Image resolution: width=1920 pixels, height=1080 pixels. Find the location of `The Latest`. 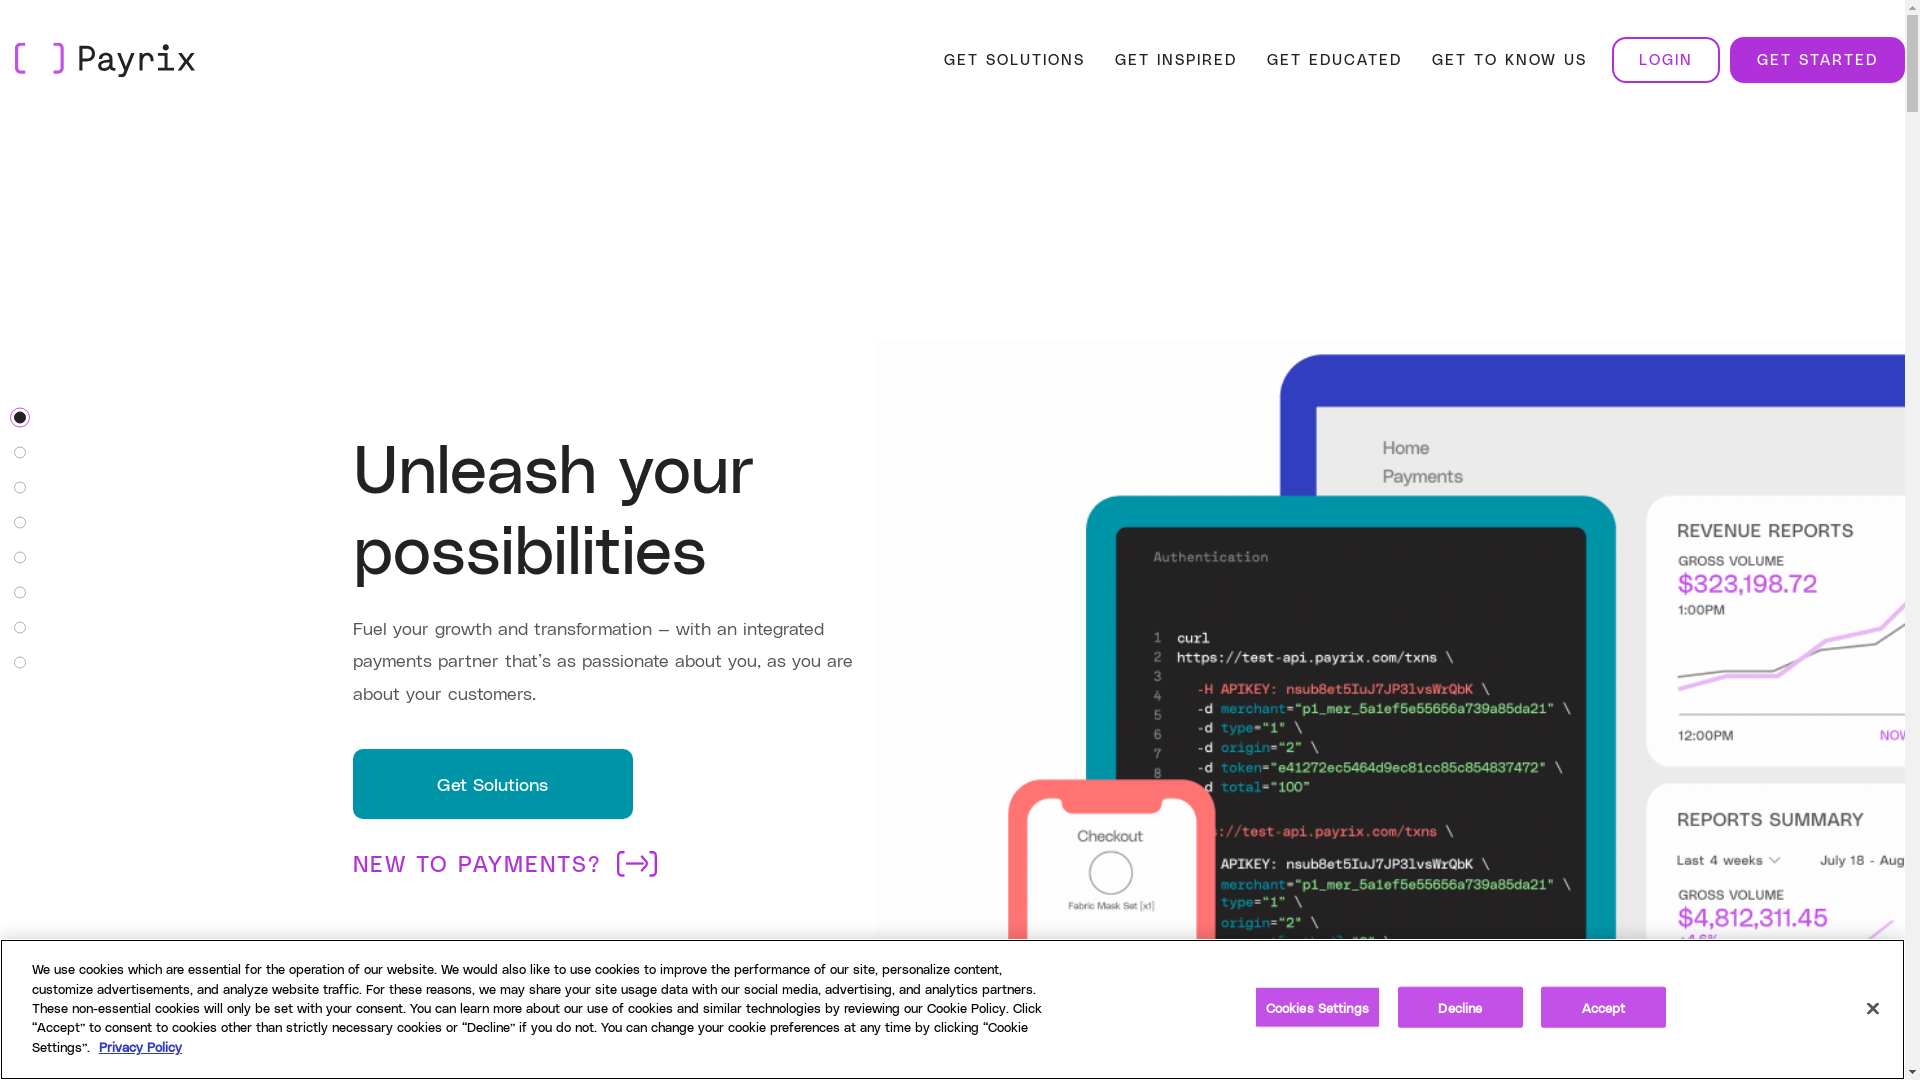

The Latest is located at coordinates (20, 662).